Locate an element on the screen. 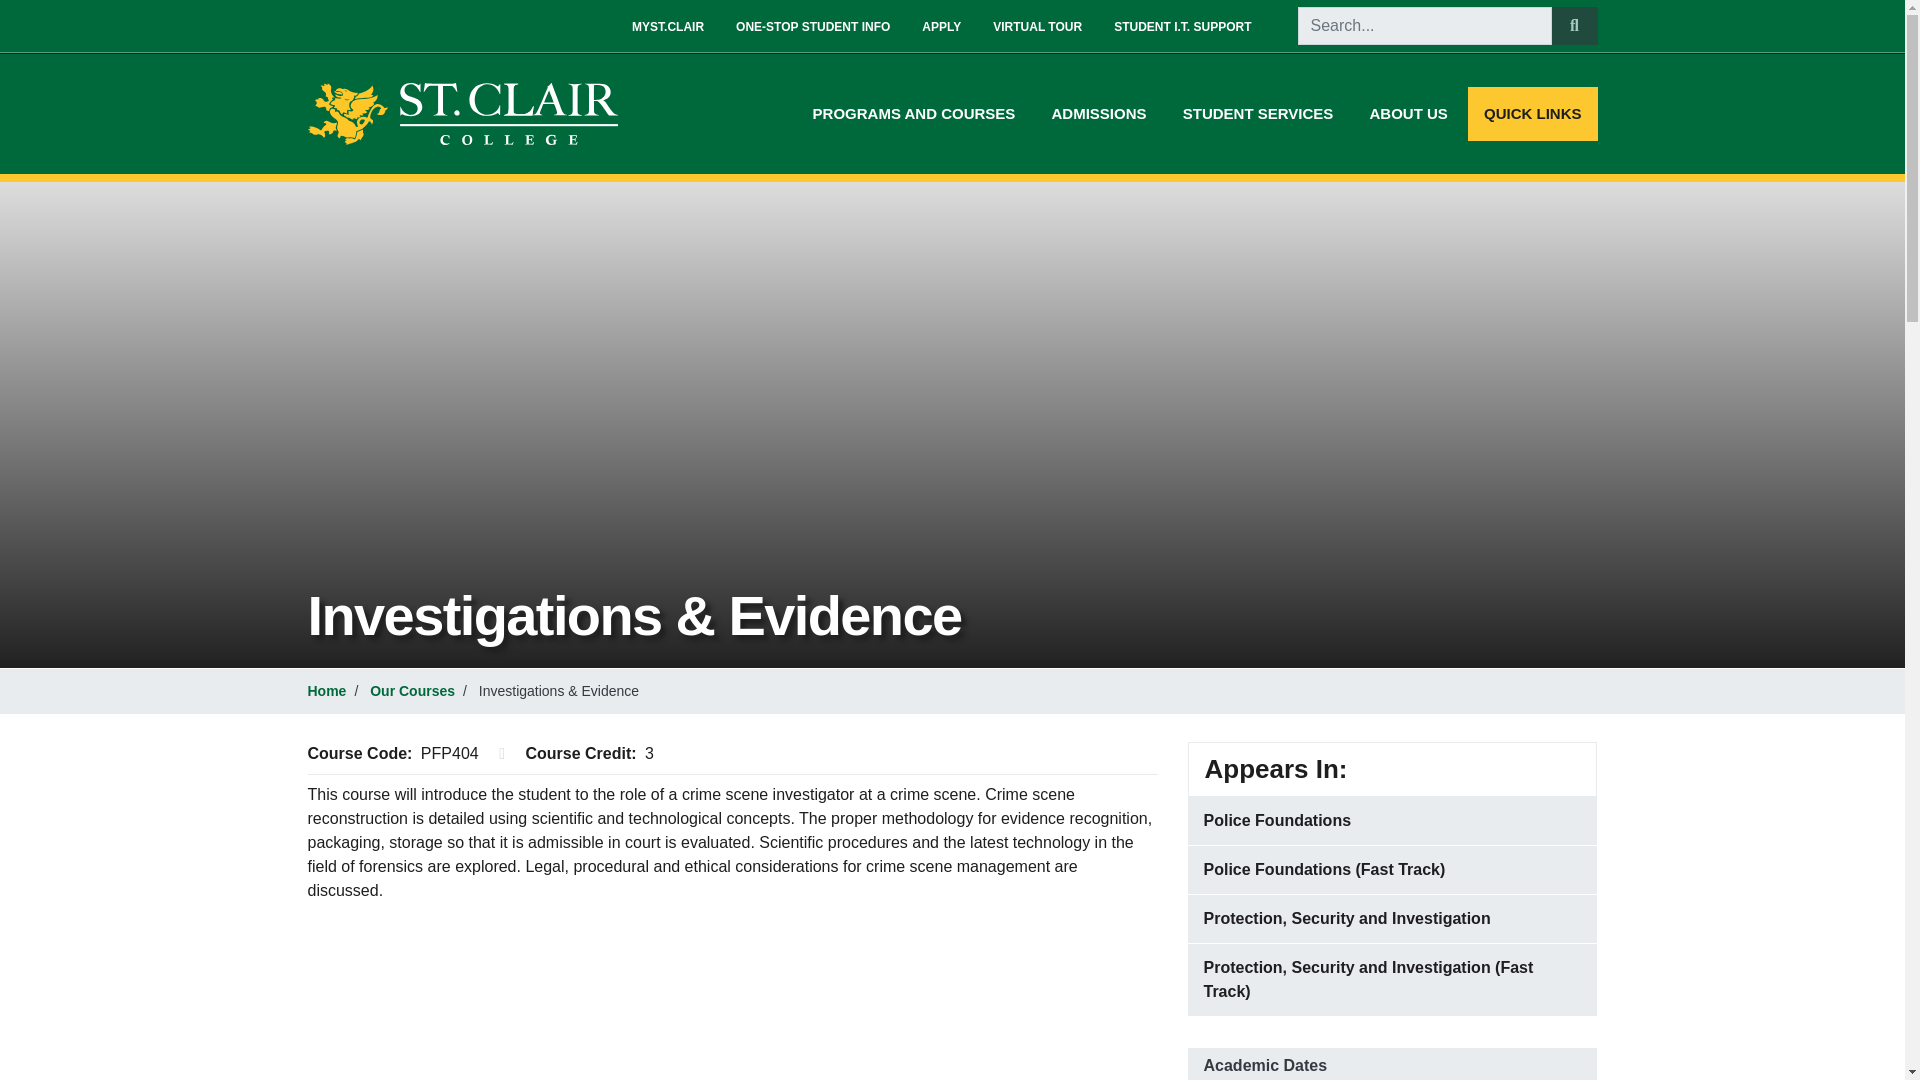  ADMISSIONS is located at coordinates (1100, 114).